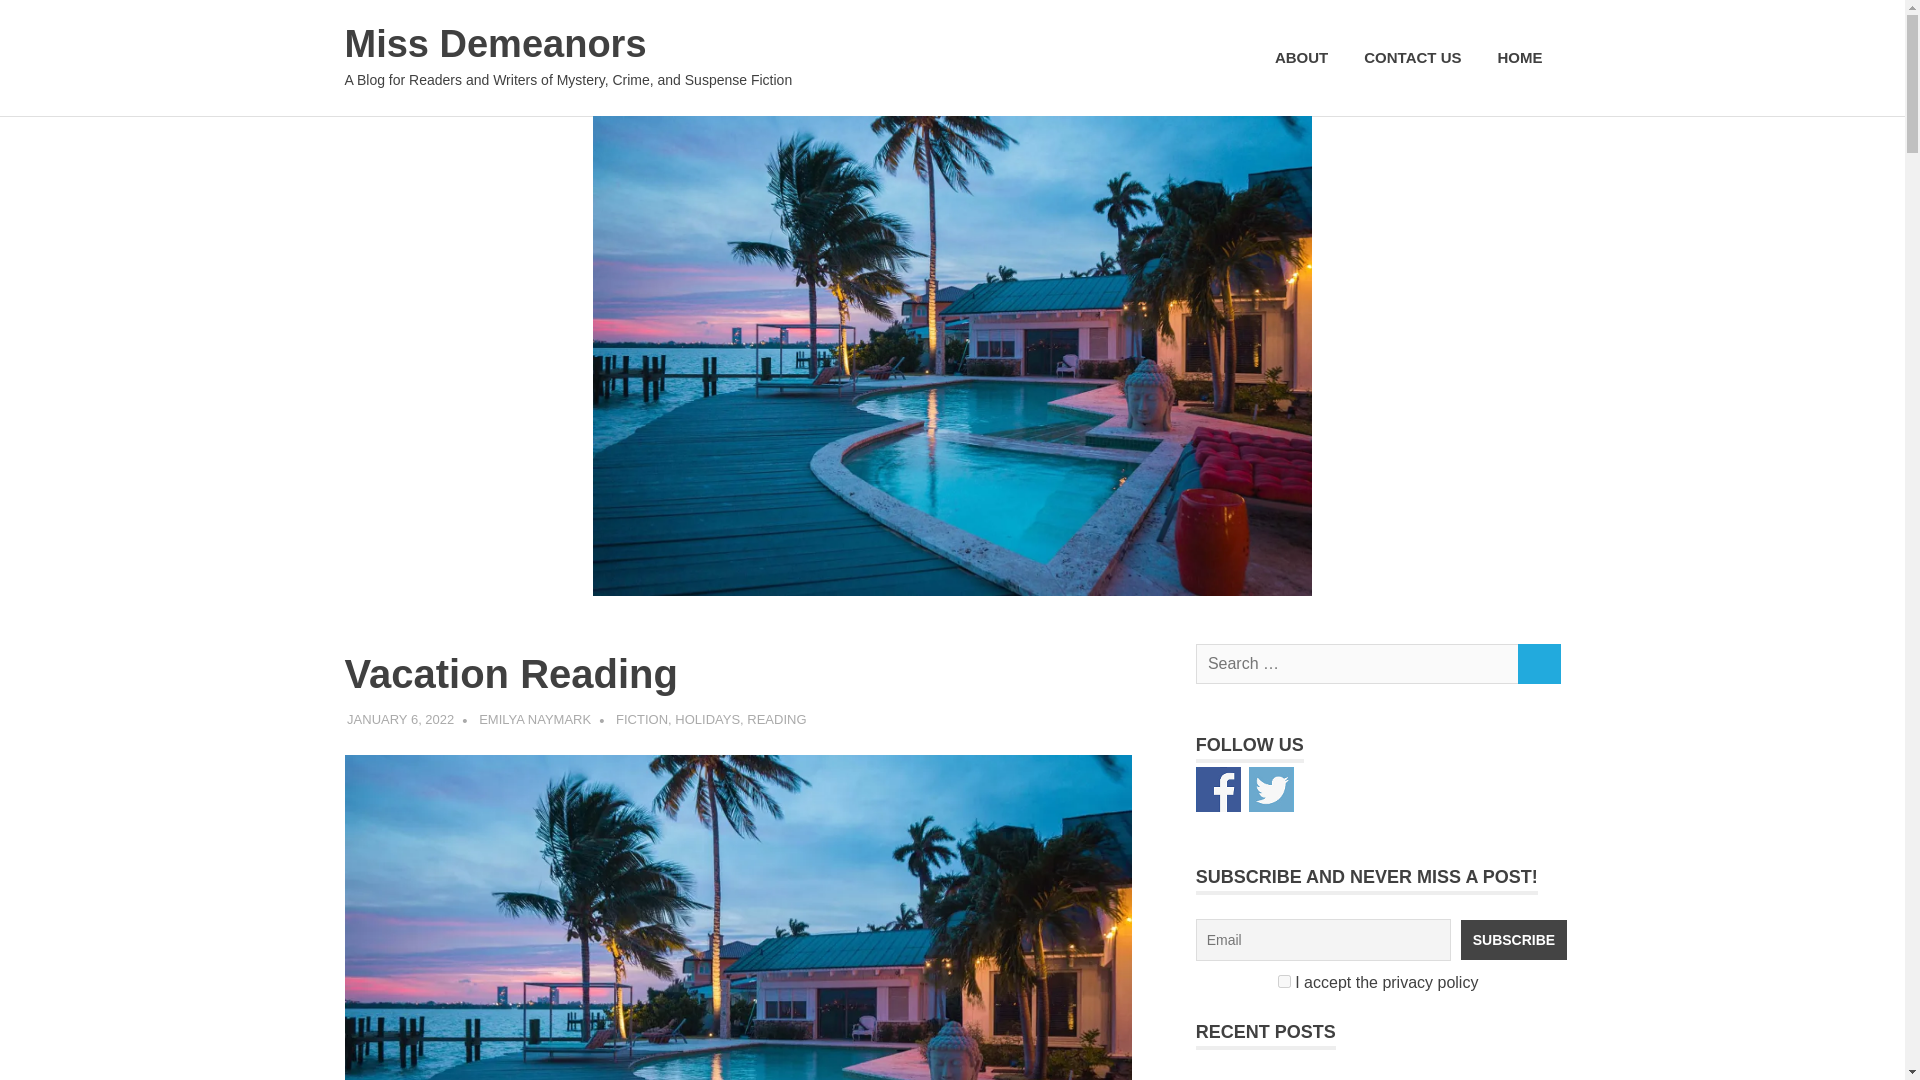  Describe the element at coordinates (400, 718) in the screenshot. I see `JANUARY 6, 2022` at that location.